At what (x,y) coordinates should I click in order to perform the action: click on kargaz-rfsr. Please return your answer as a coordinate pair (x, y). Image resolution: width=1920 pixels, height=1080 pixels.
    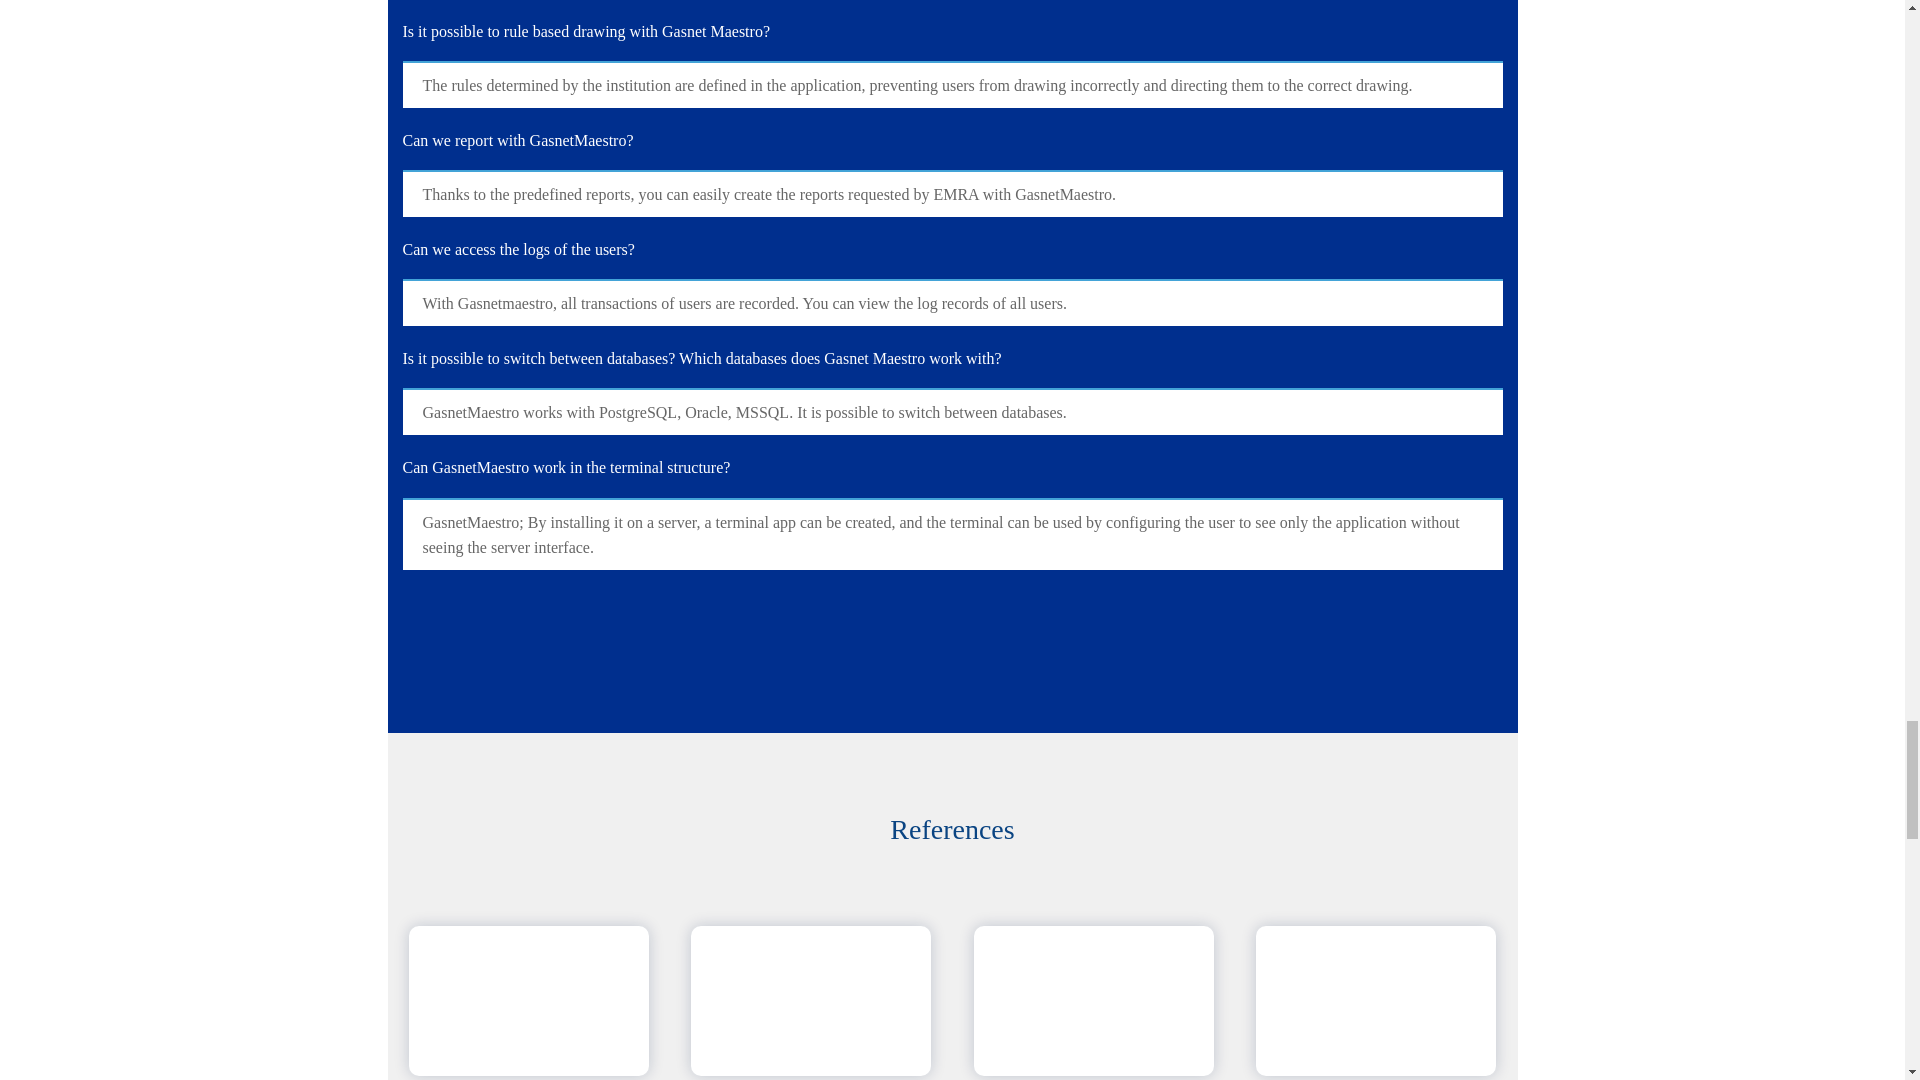
    Looking at the image, I should click on (810, 1000).